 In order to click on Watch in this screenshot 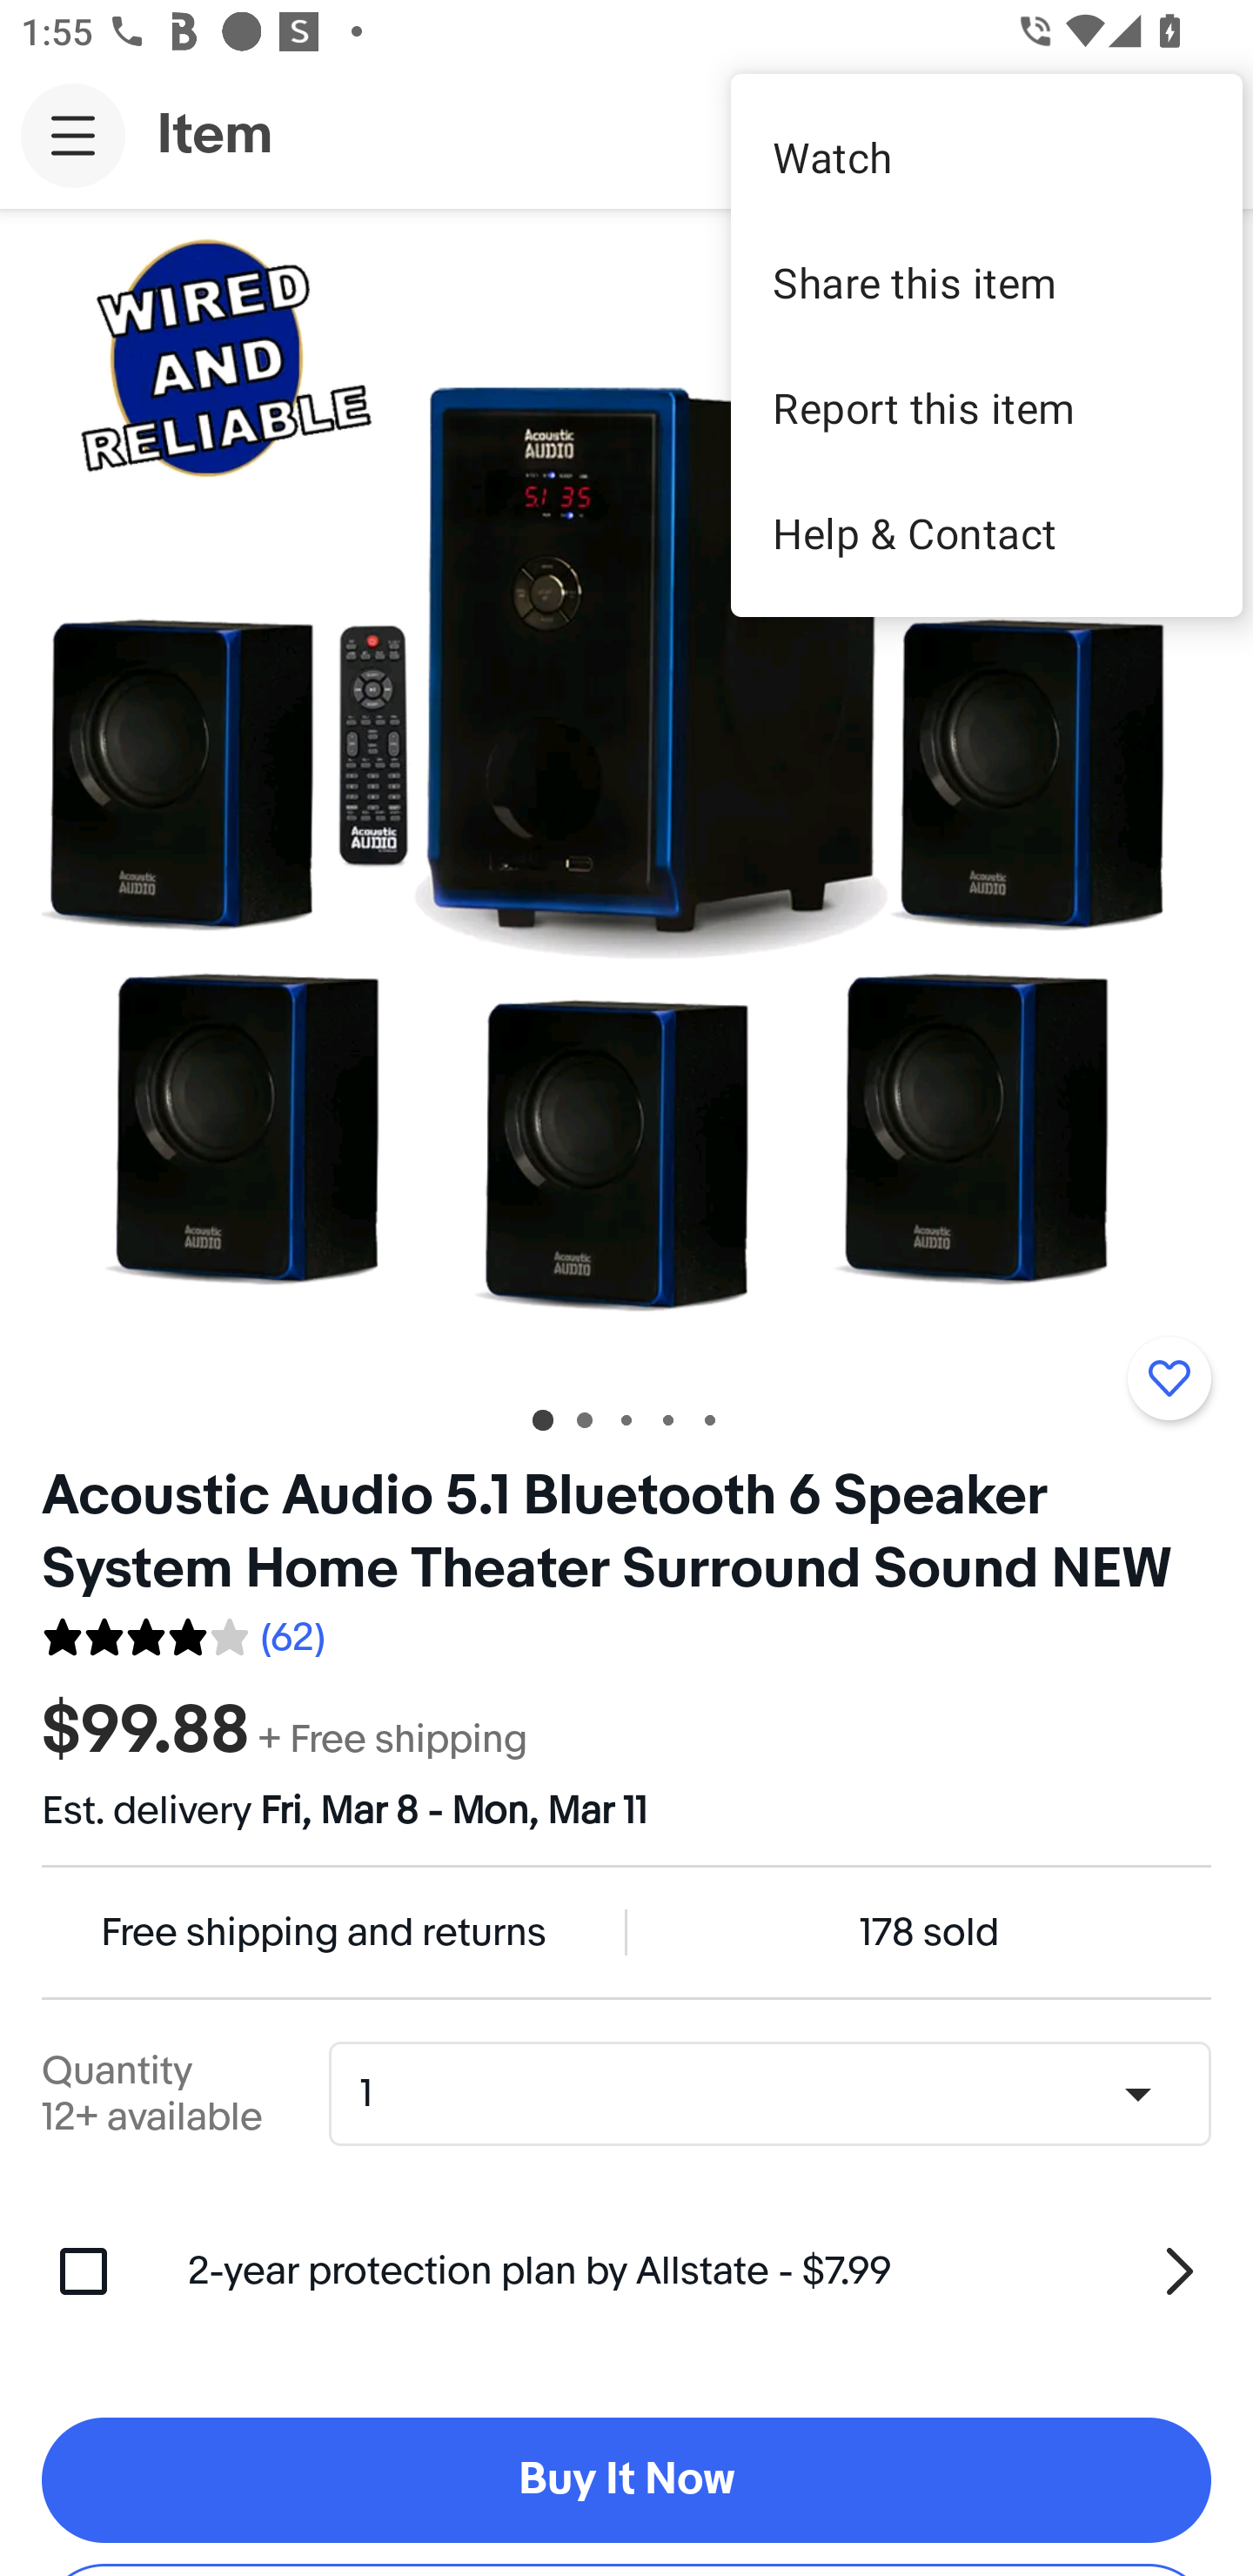, I will do `click(987, 157)`.